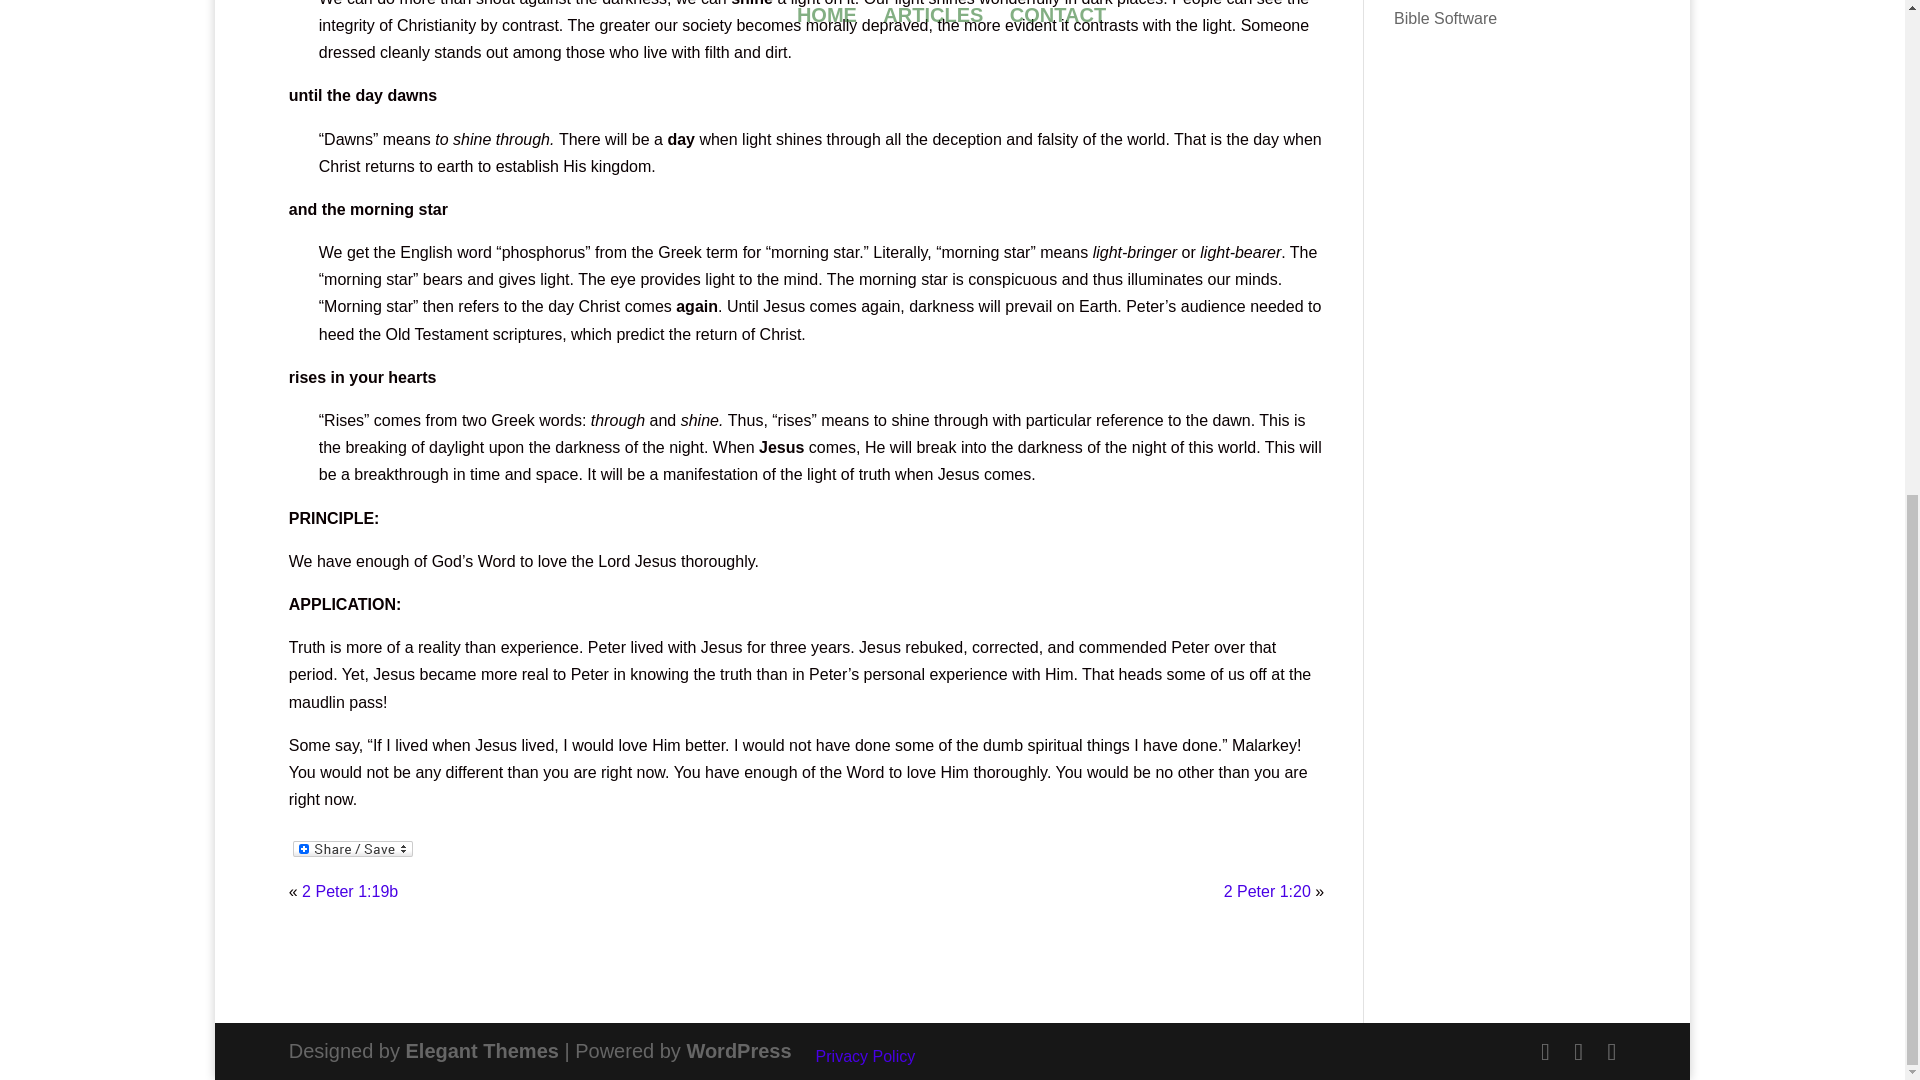 The image size is (1920, 1080). Describe the element at coordinates (1268, 891) in the screenshot. I see `2 Peter 1:20` at that location.